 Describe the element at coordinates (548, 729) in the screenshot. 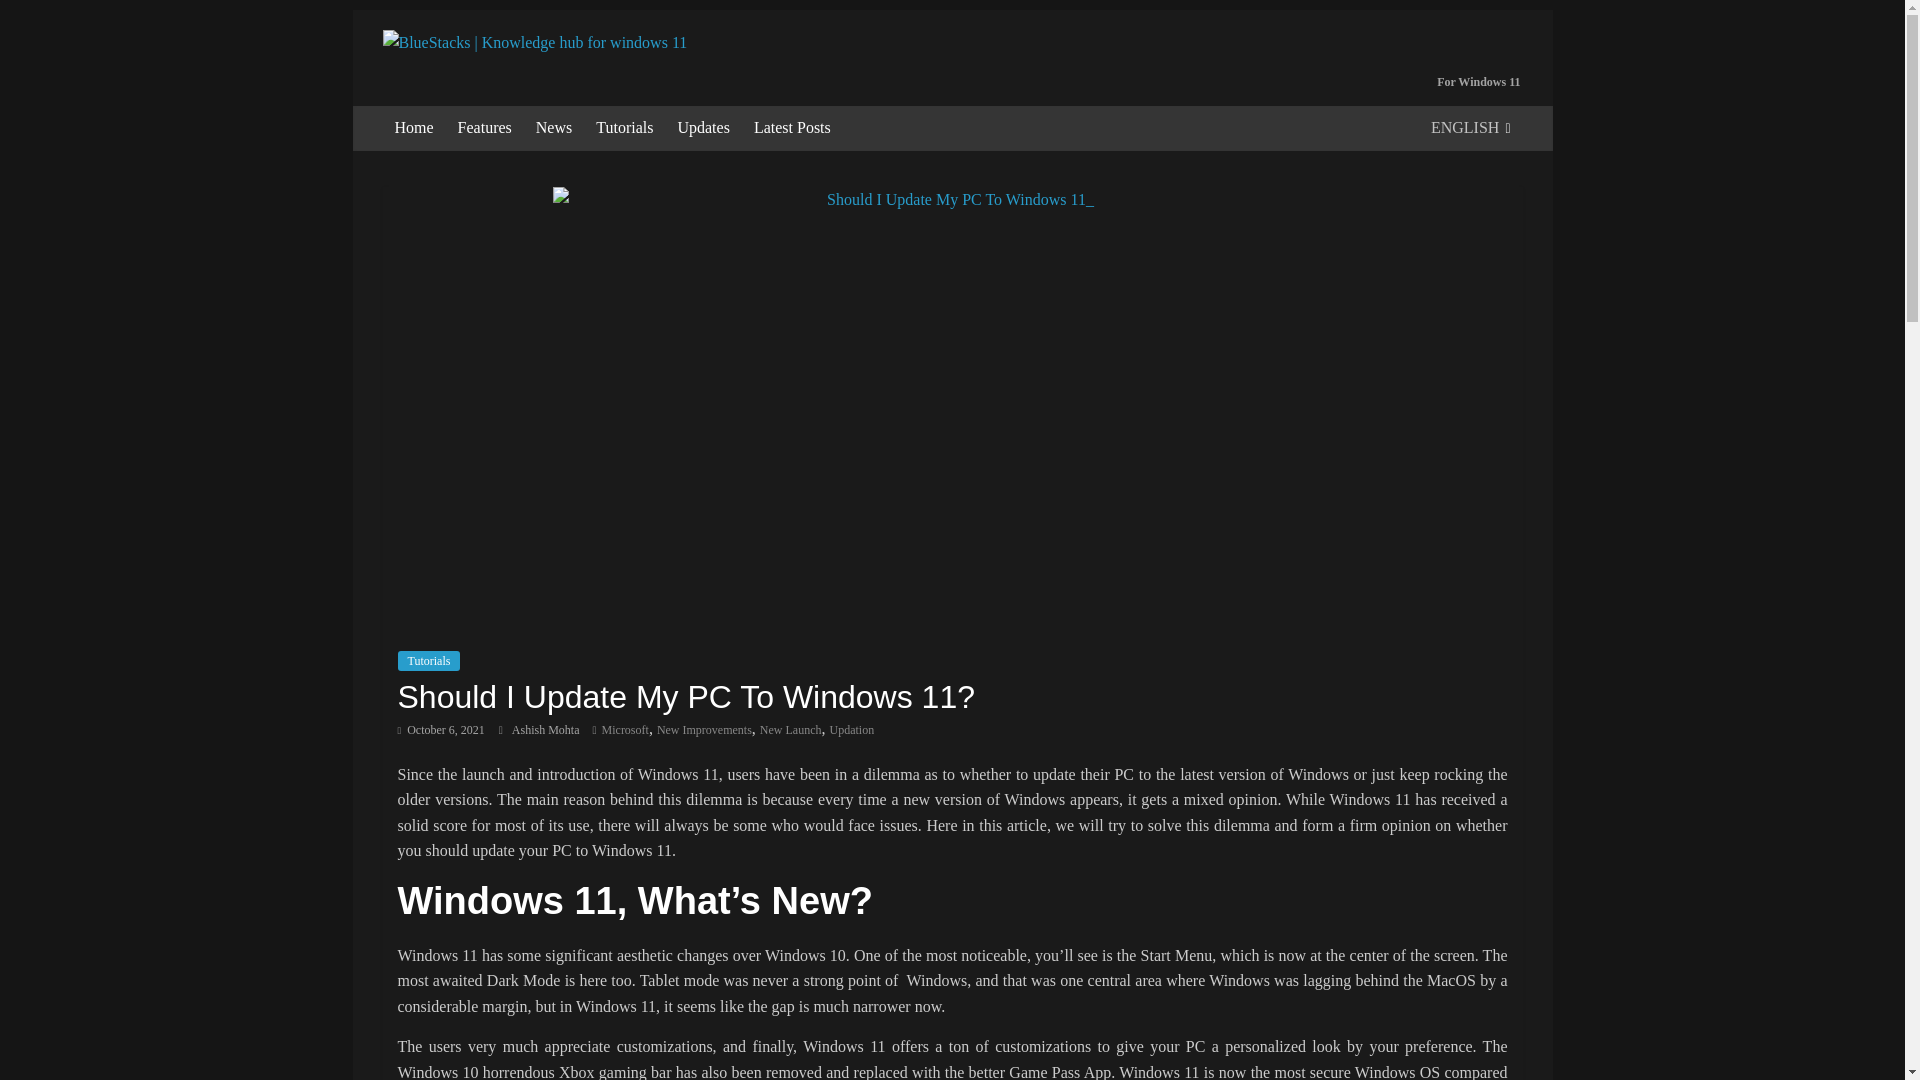

I see `Ashish Mohta` at that location.